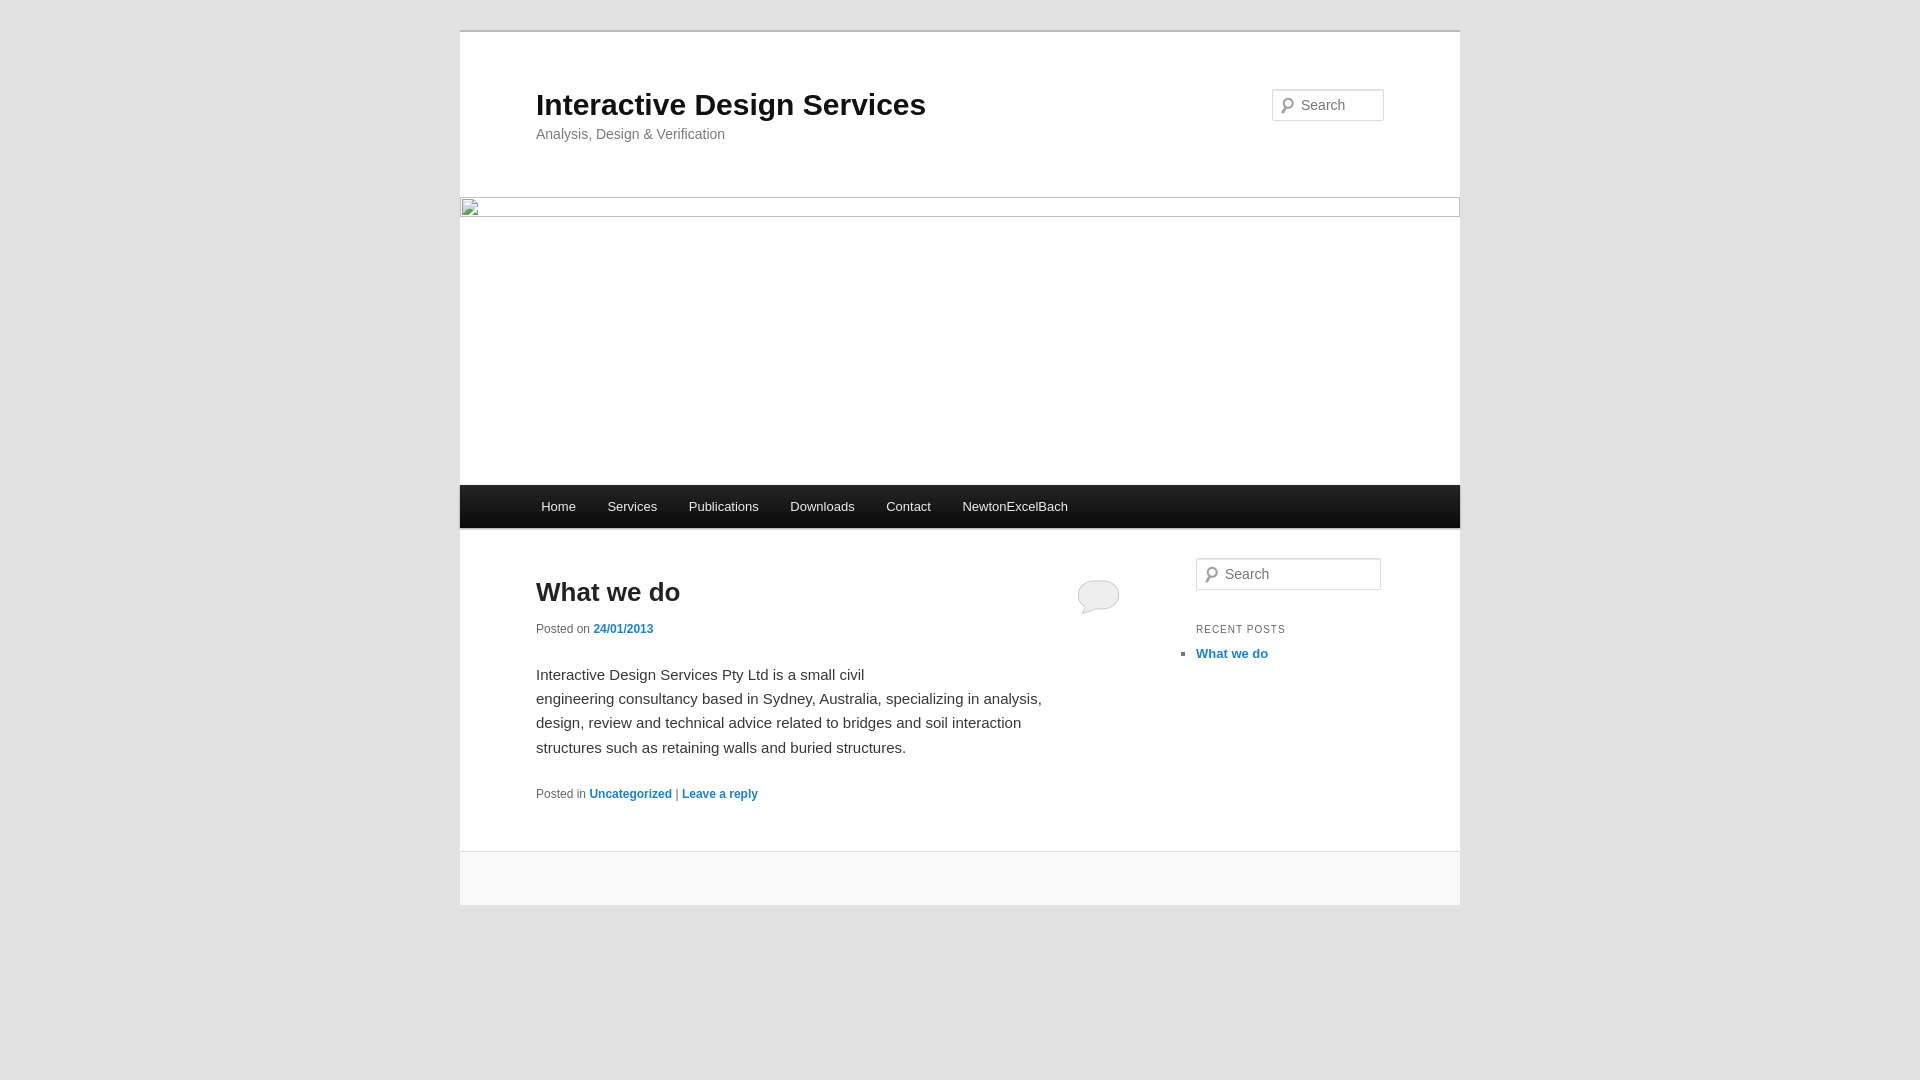 Image resolution: width=1920 pixels, height=1080 pixels. What do you see at coordinates (632, 506) in the screenshot?
I see `Services` at bounding box center [632, 506].